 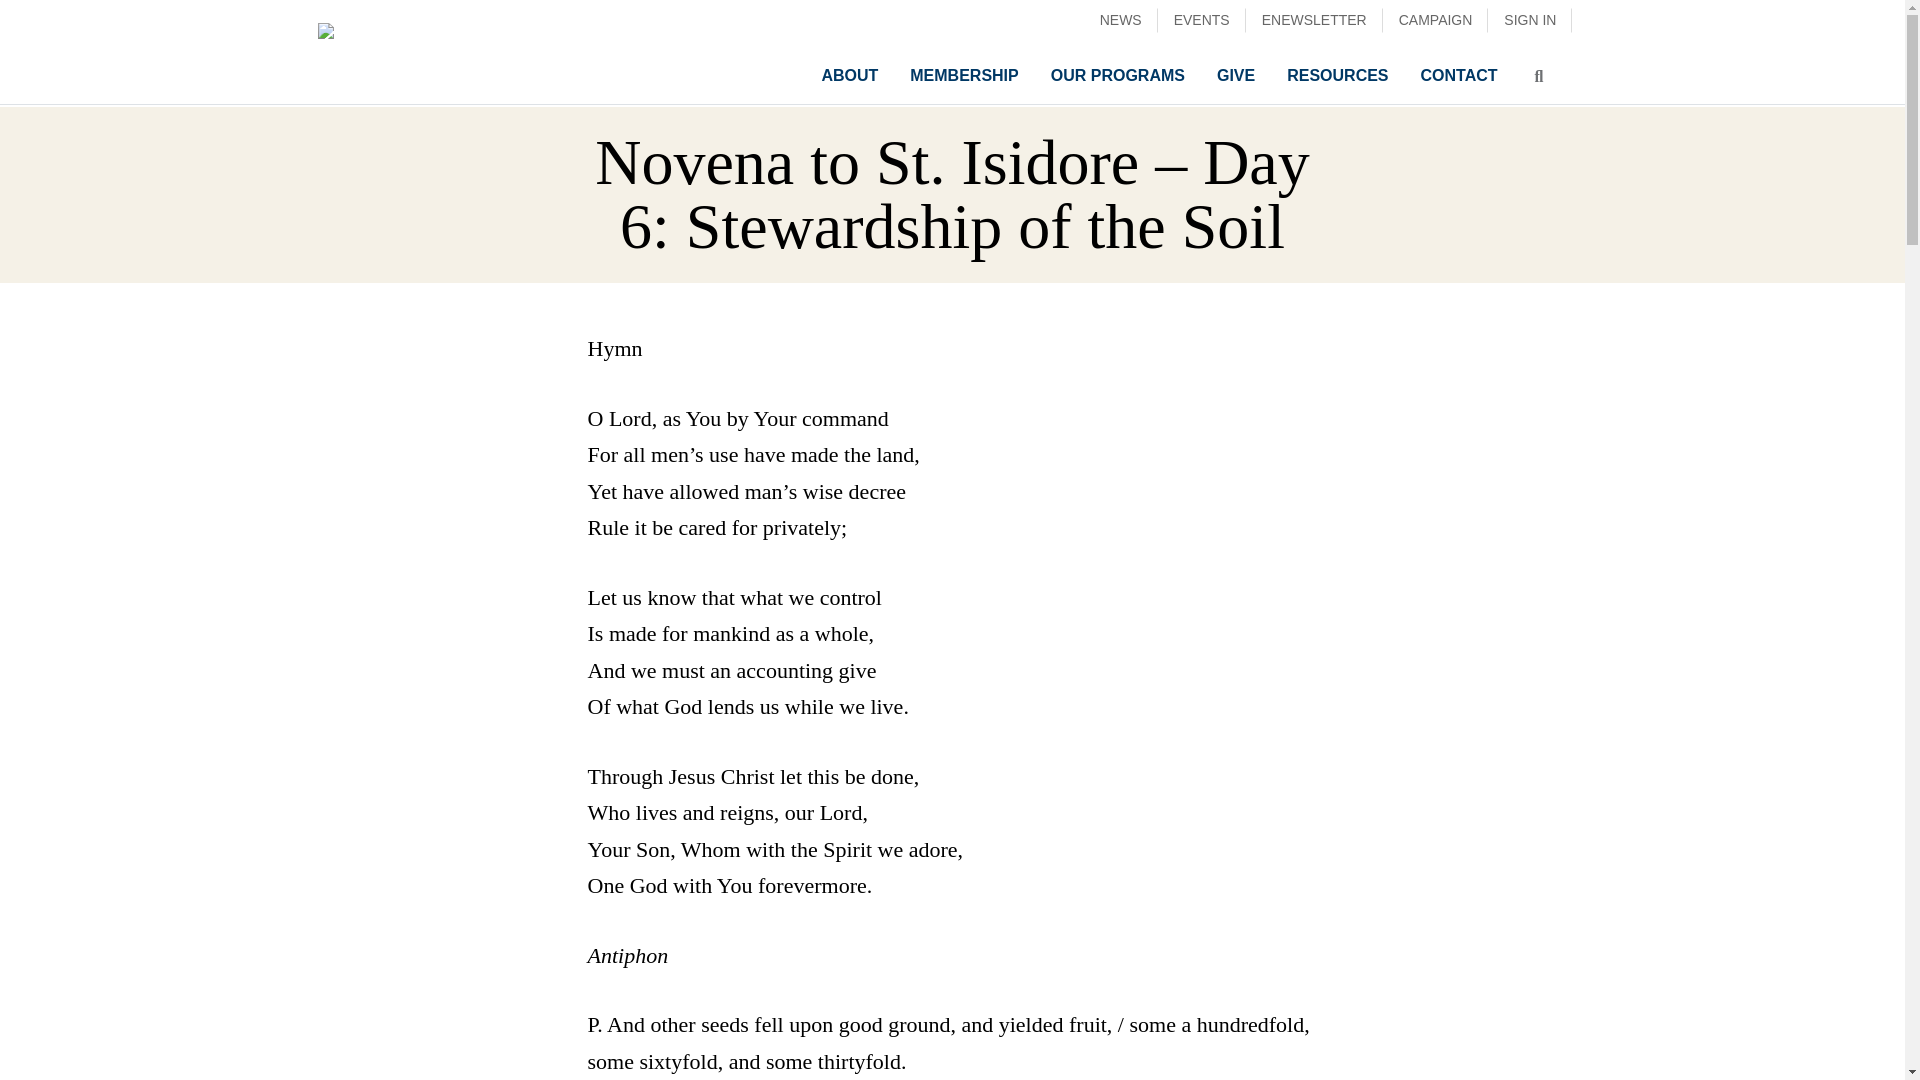 What do you see at coordinates (849, 76) in the screenshot?
I see `ABOUT` at bounding box center [849, 76].